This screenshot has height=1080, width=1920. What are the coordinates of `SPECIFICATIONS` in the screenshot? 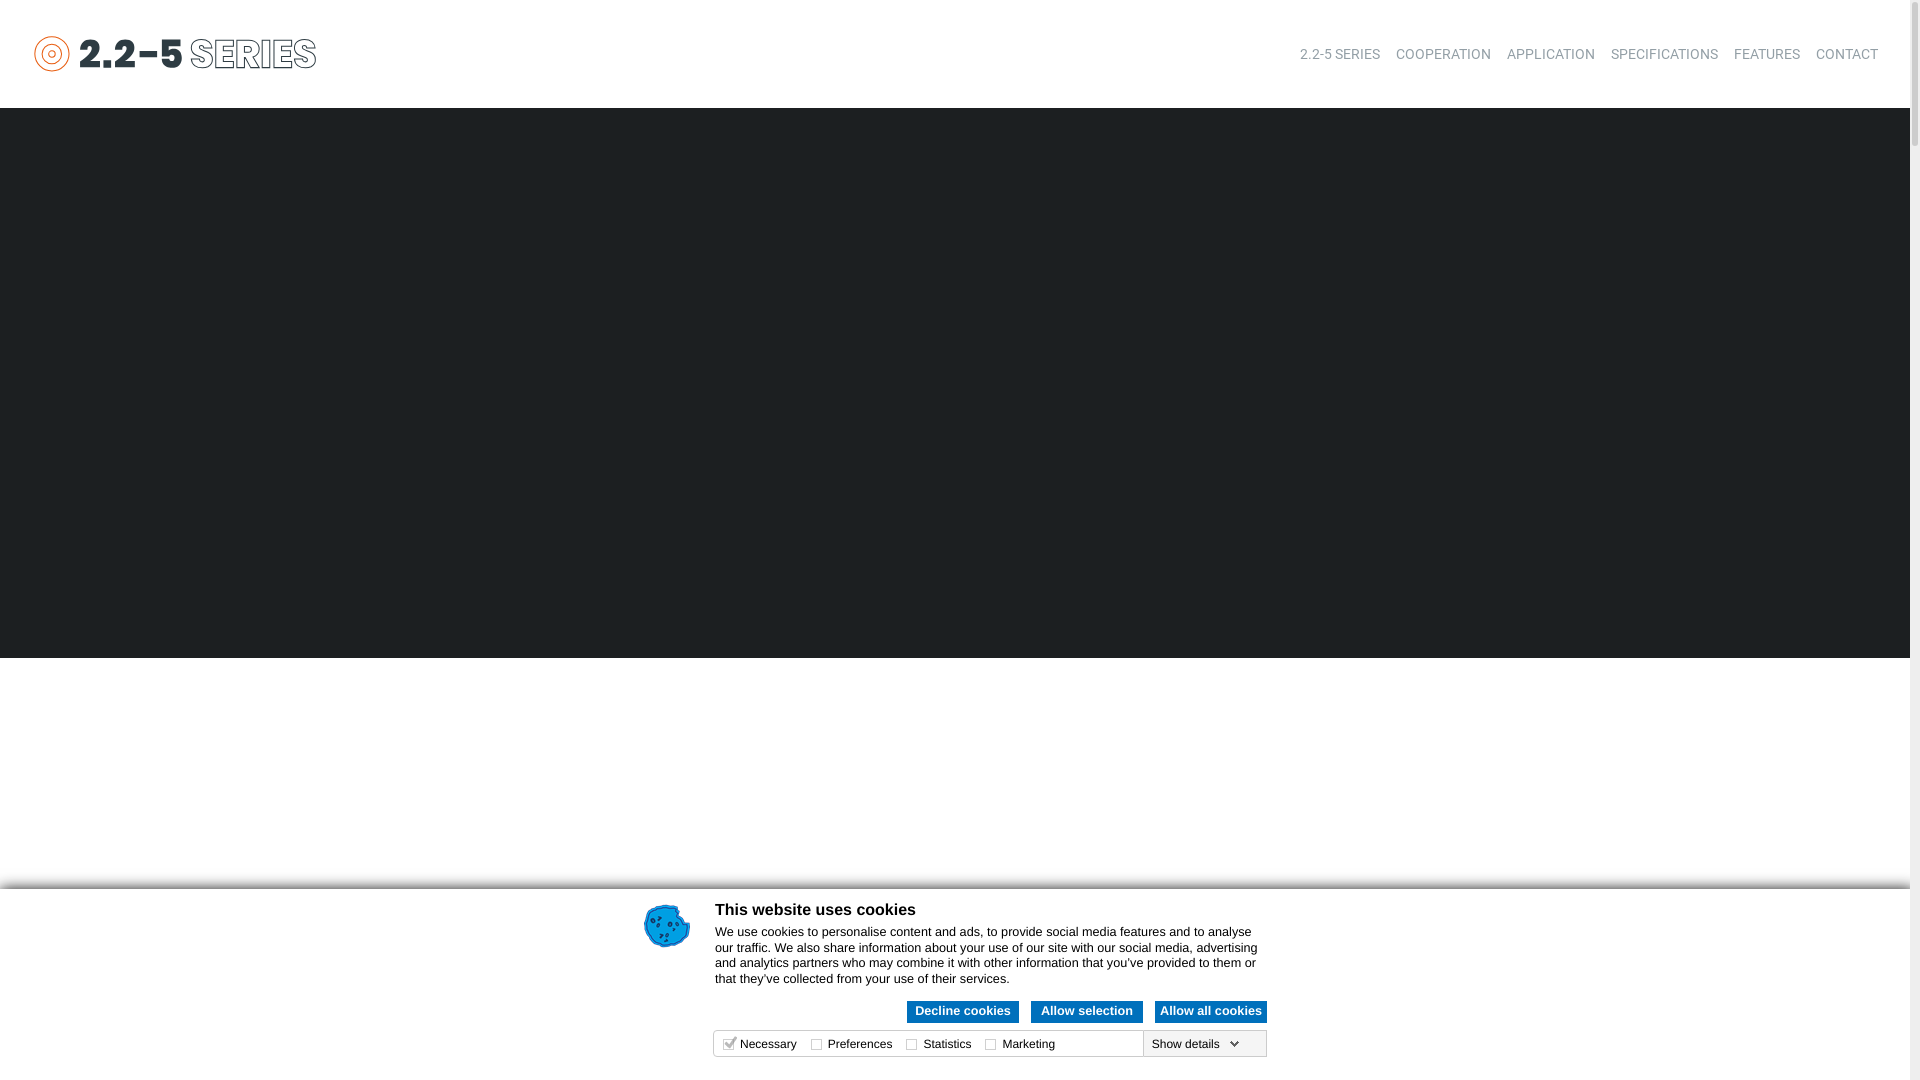 It's located at (1664, 54).